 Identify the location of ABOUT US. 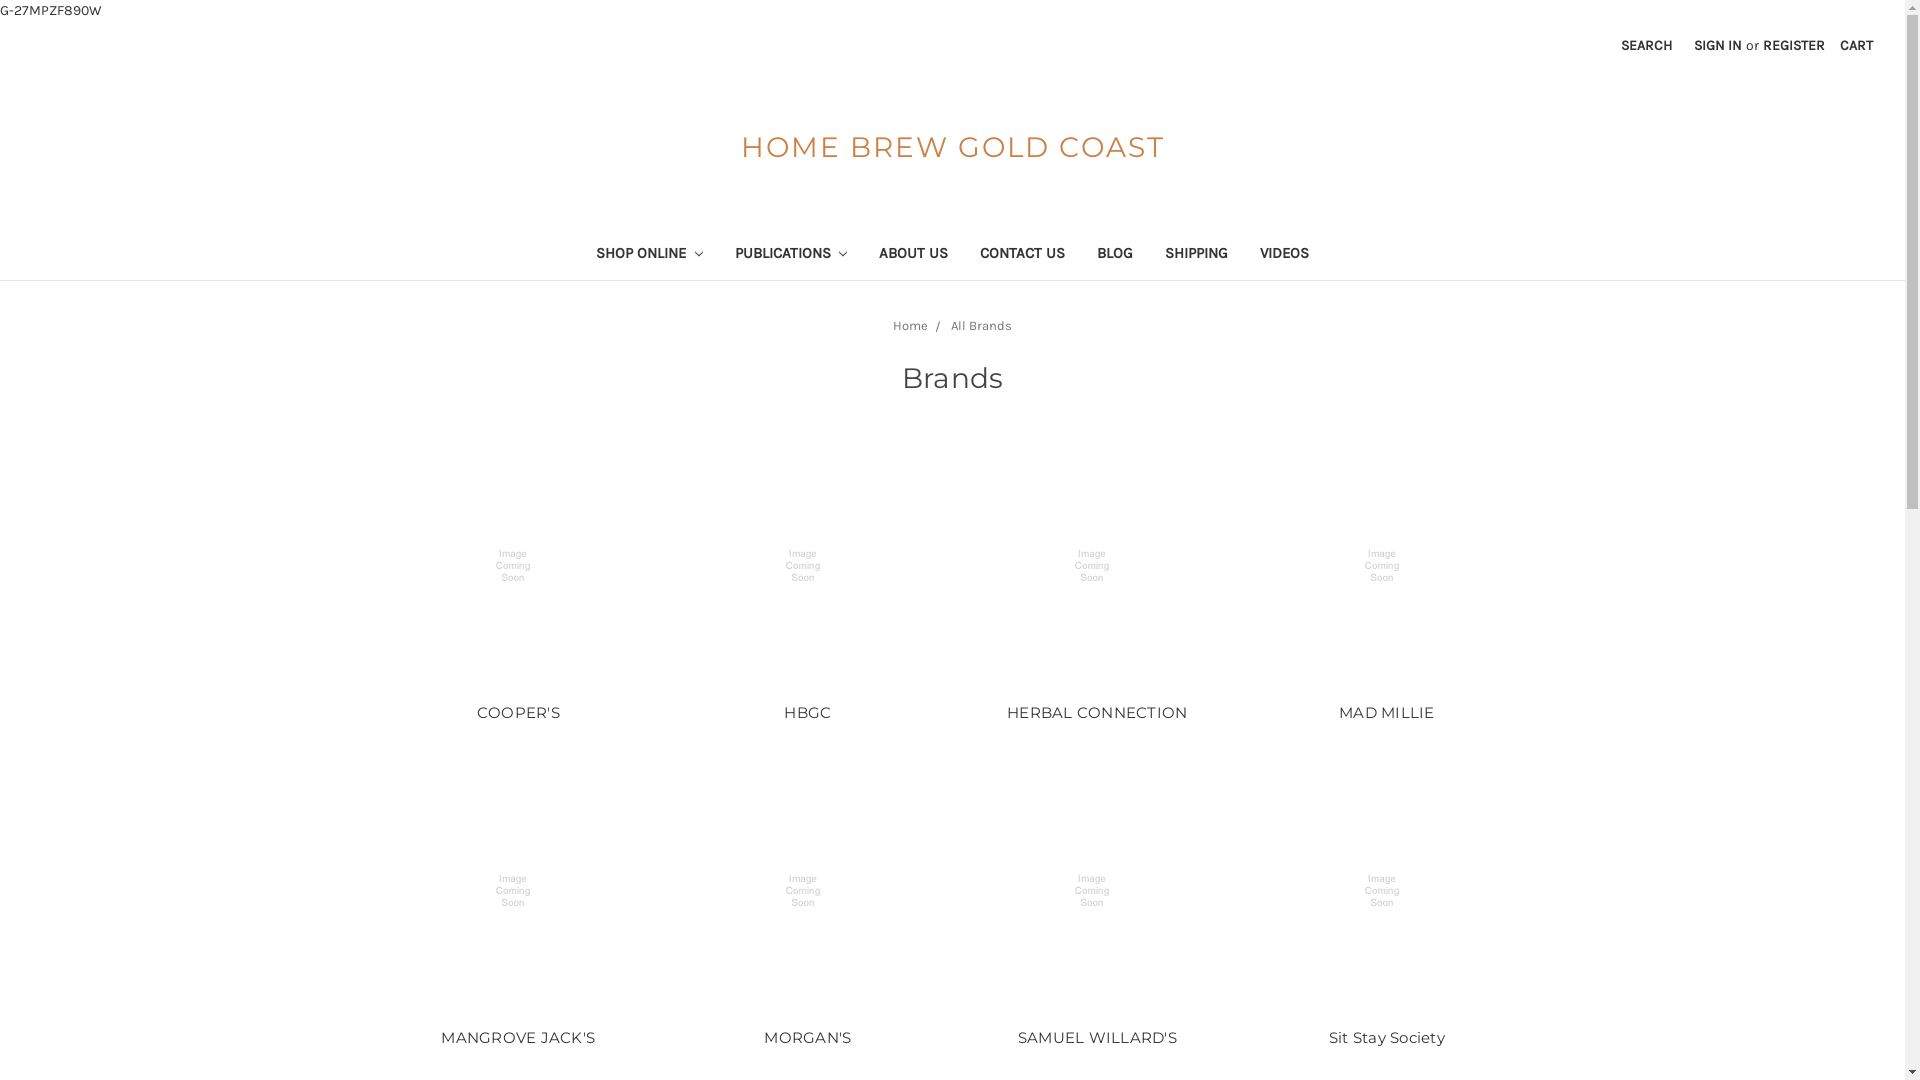
(914, 256).